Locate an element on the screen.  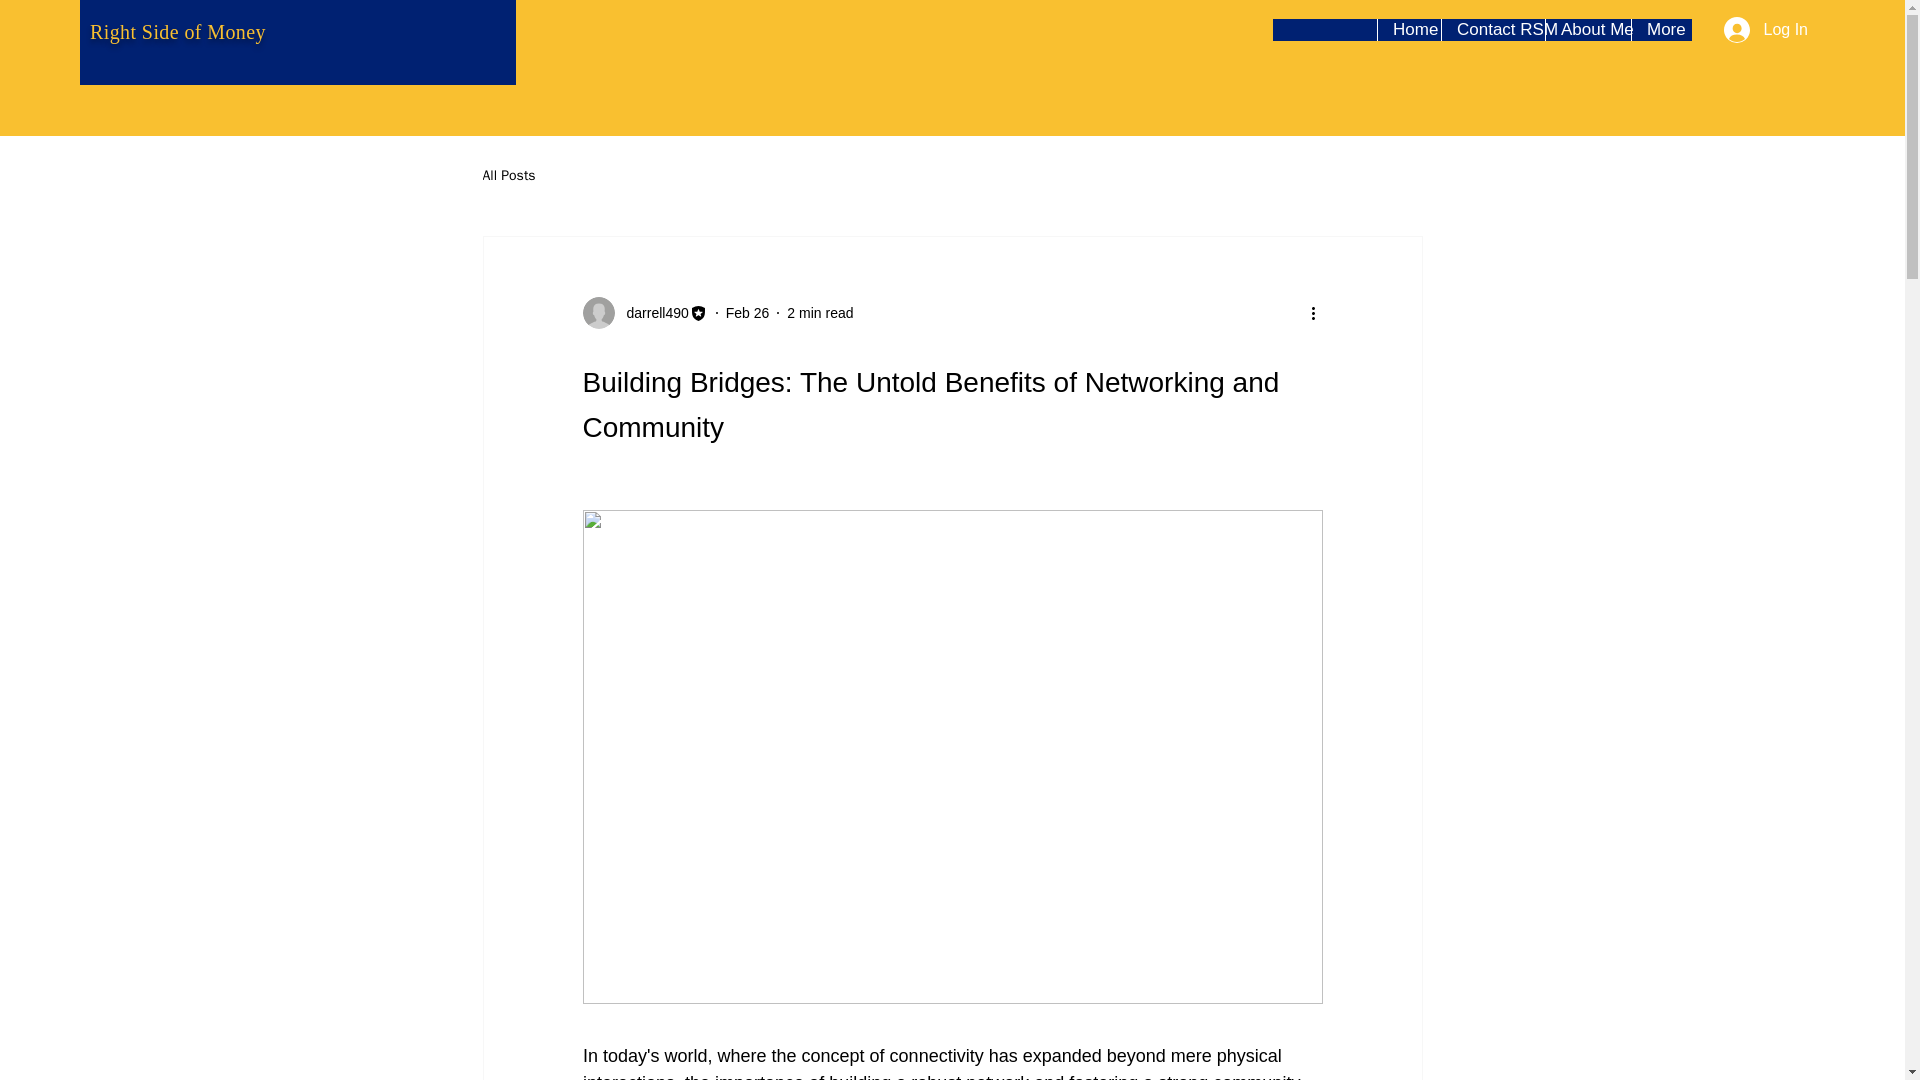
Right Side of Money is located at coordinates (178, 32).